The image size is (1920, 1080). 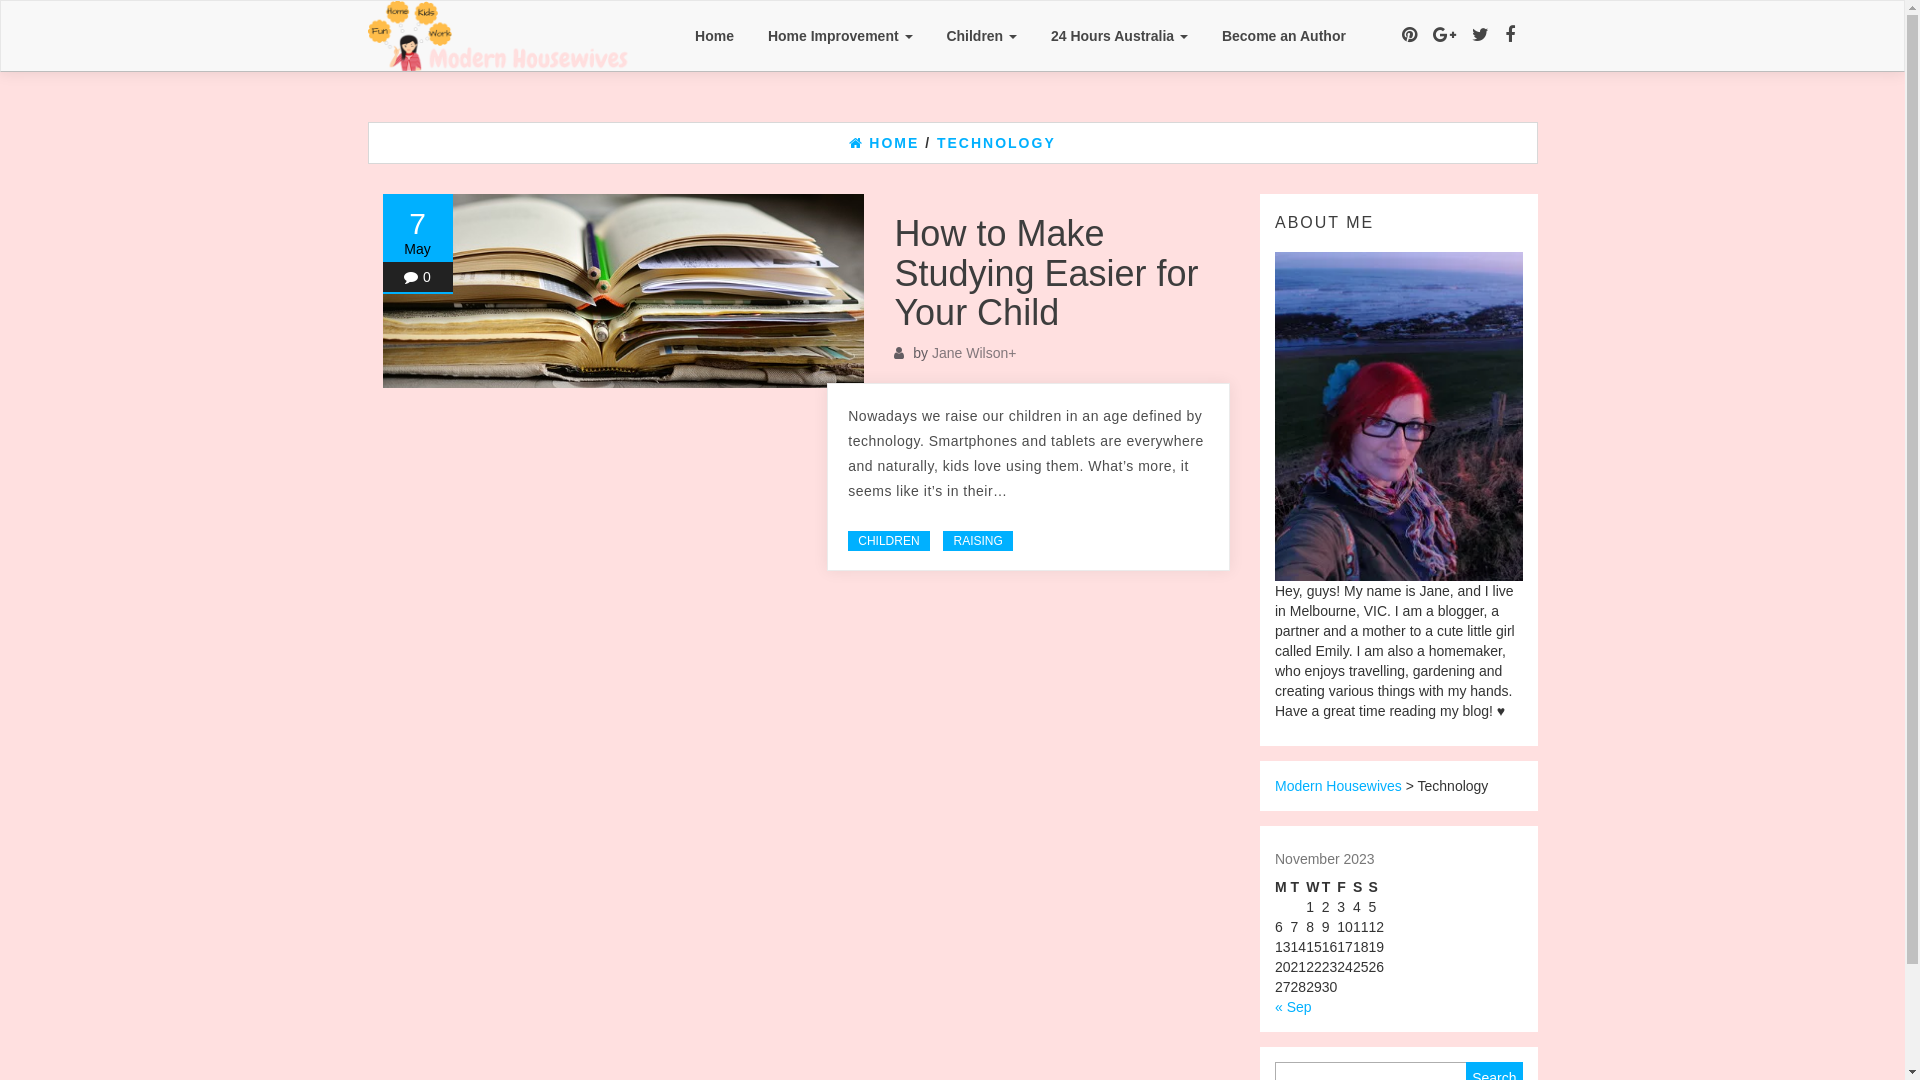 What do you see at coordinates (1120, 36) in the screenshot?
I see `24 Hours Australia` at bounding box center [1120, 36].